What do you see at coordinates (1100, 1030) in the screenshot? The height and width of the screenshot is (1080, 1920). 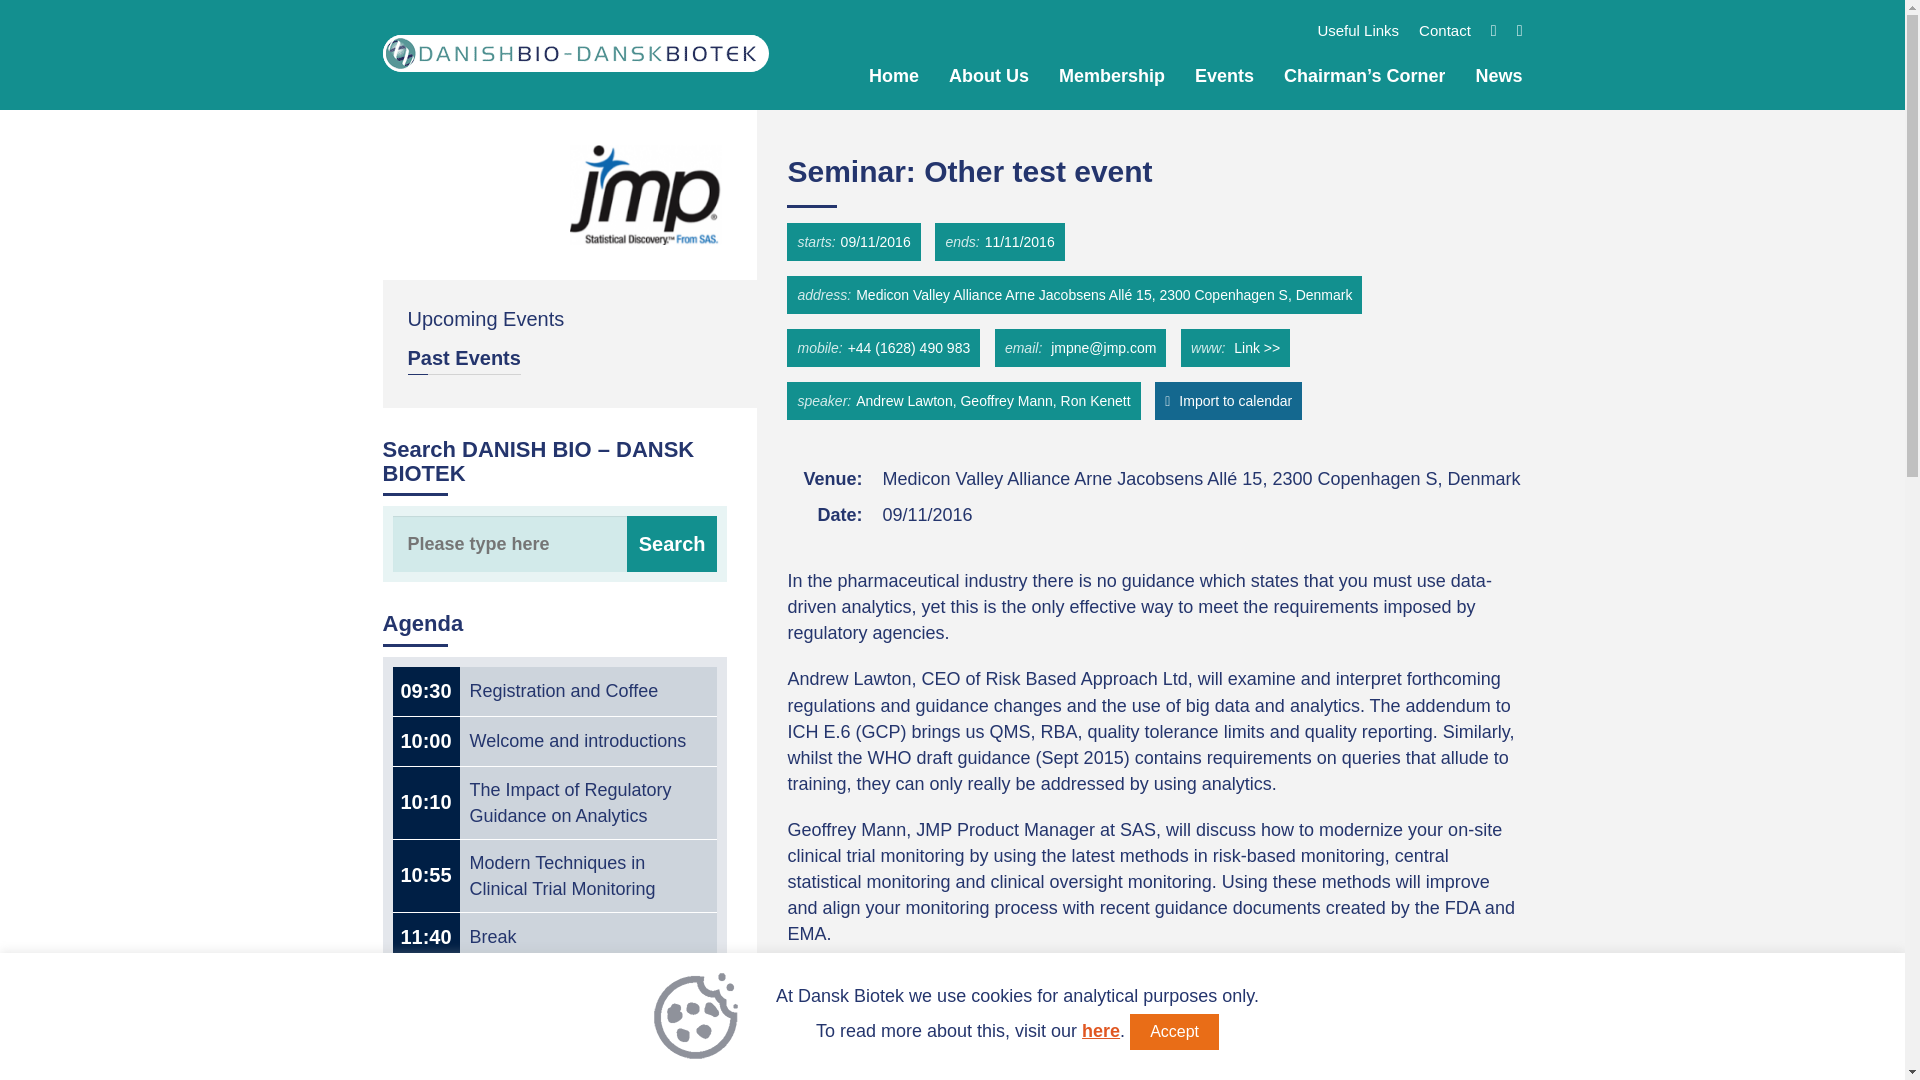 I see `here` at bounding box center [1100, 1030].